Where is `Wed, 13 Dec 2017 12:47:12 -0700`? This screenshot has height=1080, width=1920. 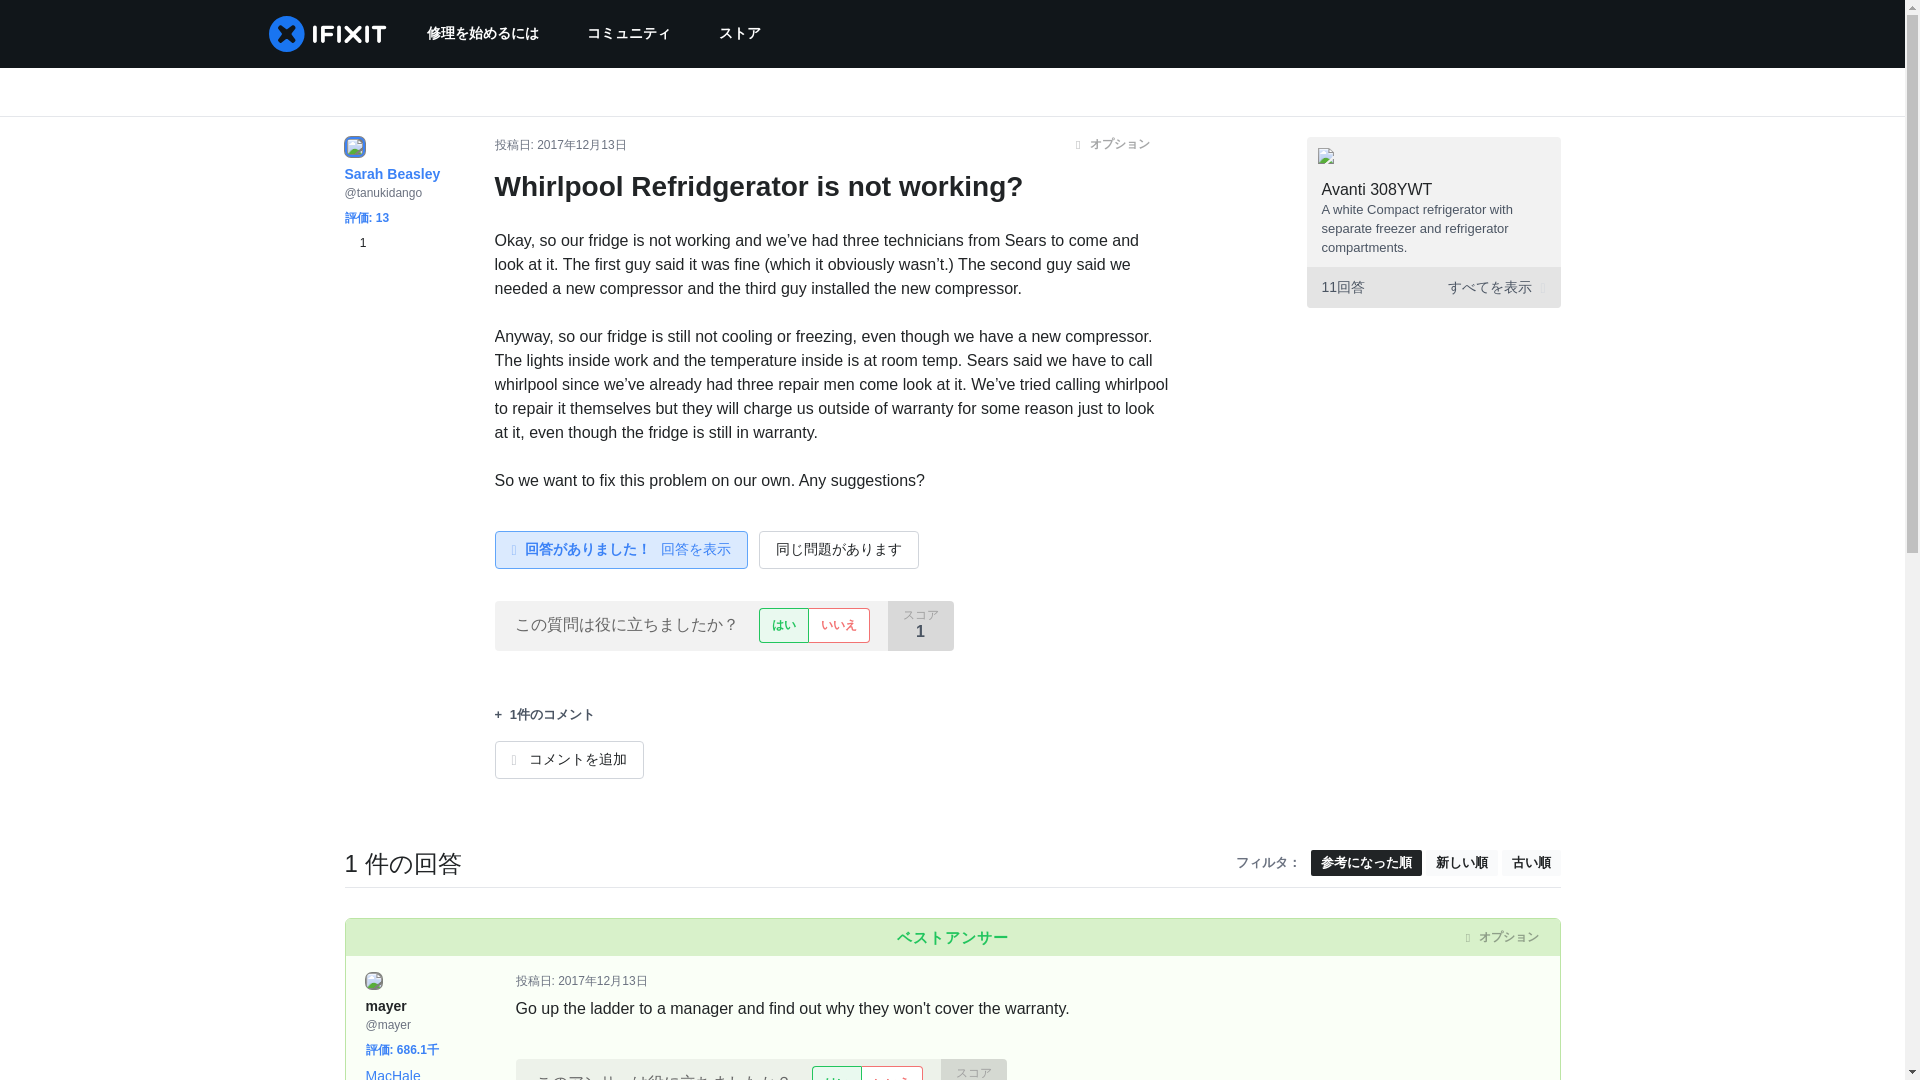 Wed, 13 Dec 2017 12:47:12 -0700 is located at coordinates (602, 981).